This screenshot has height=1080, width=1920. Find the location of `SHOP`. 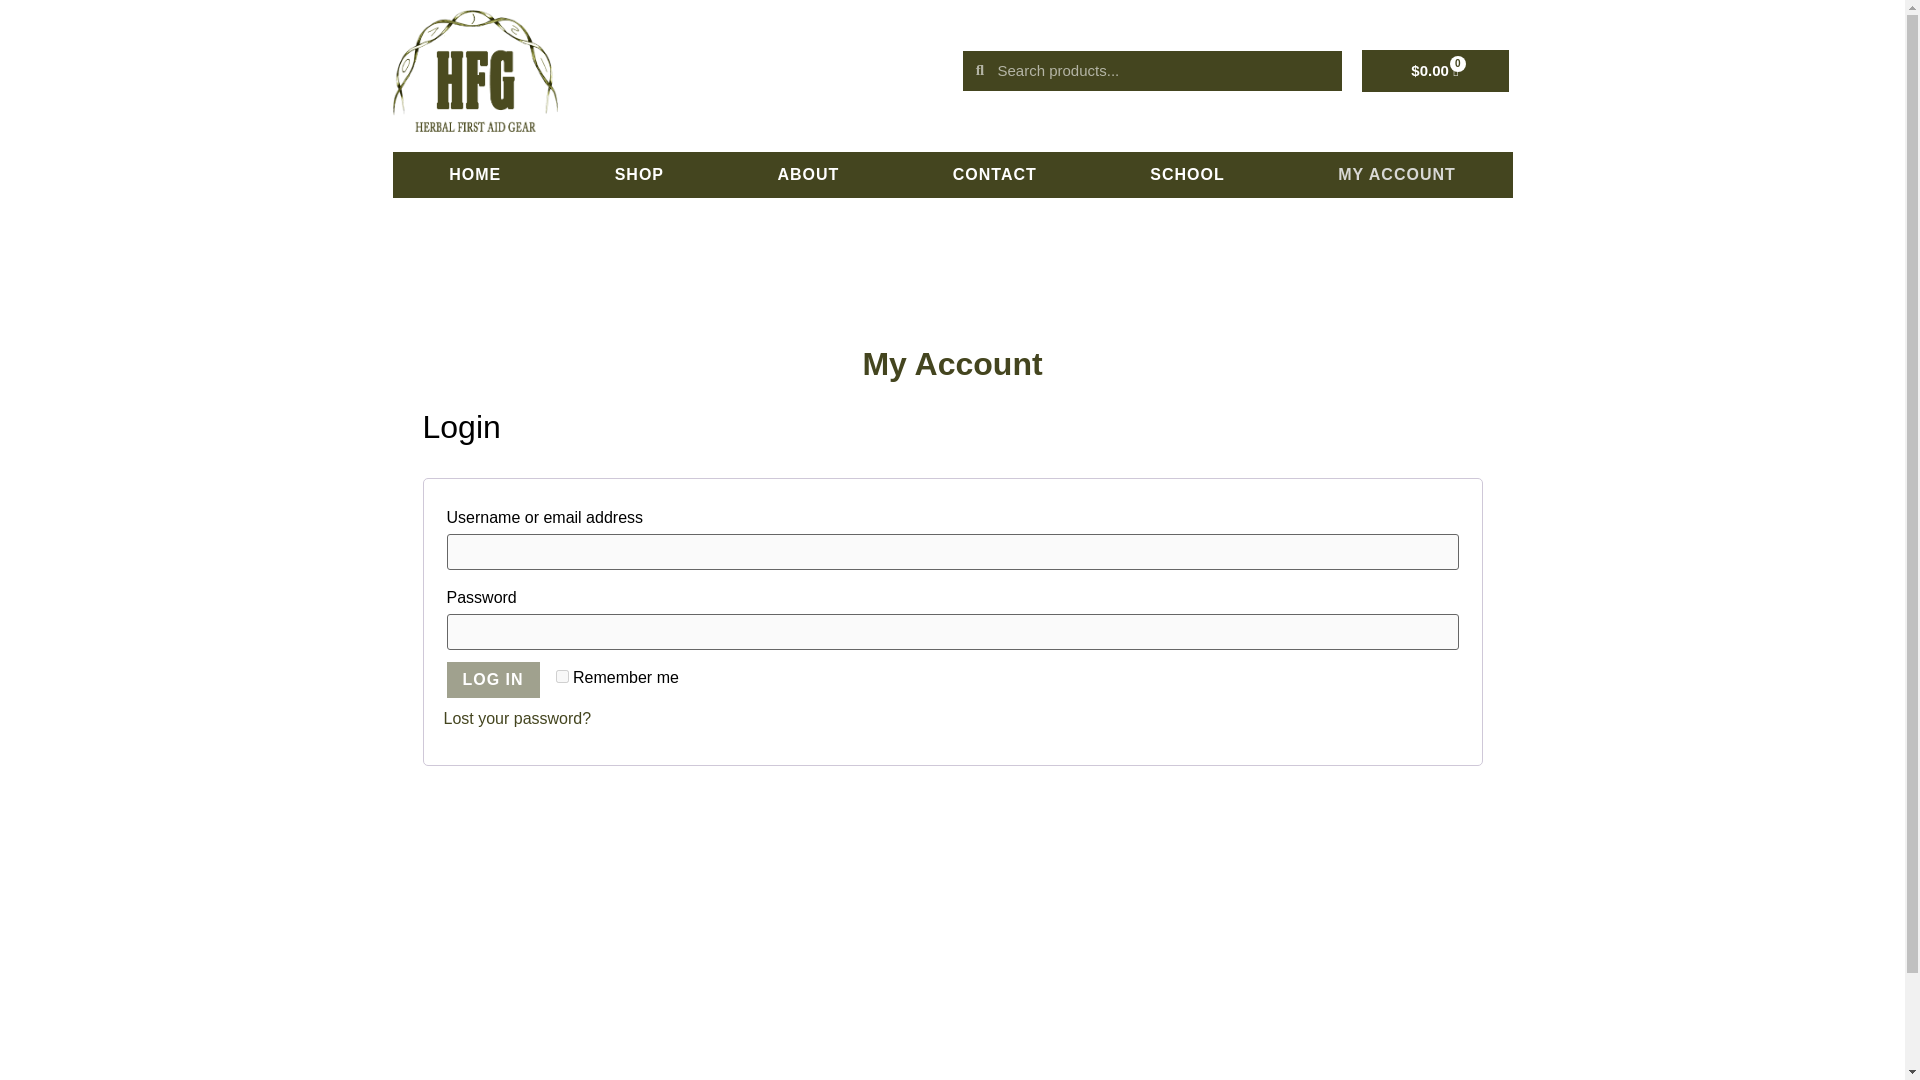

SHOP is located at coordinates (640, 174).